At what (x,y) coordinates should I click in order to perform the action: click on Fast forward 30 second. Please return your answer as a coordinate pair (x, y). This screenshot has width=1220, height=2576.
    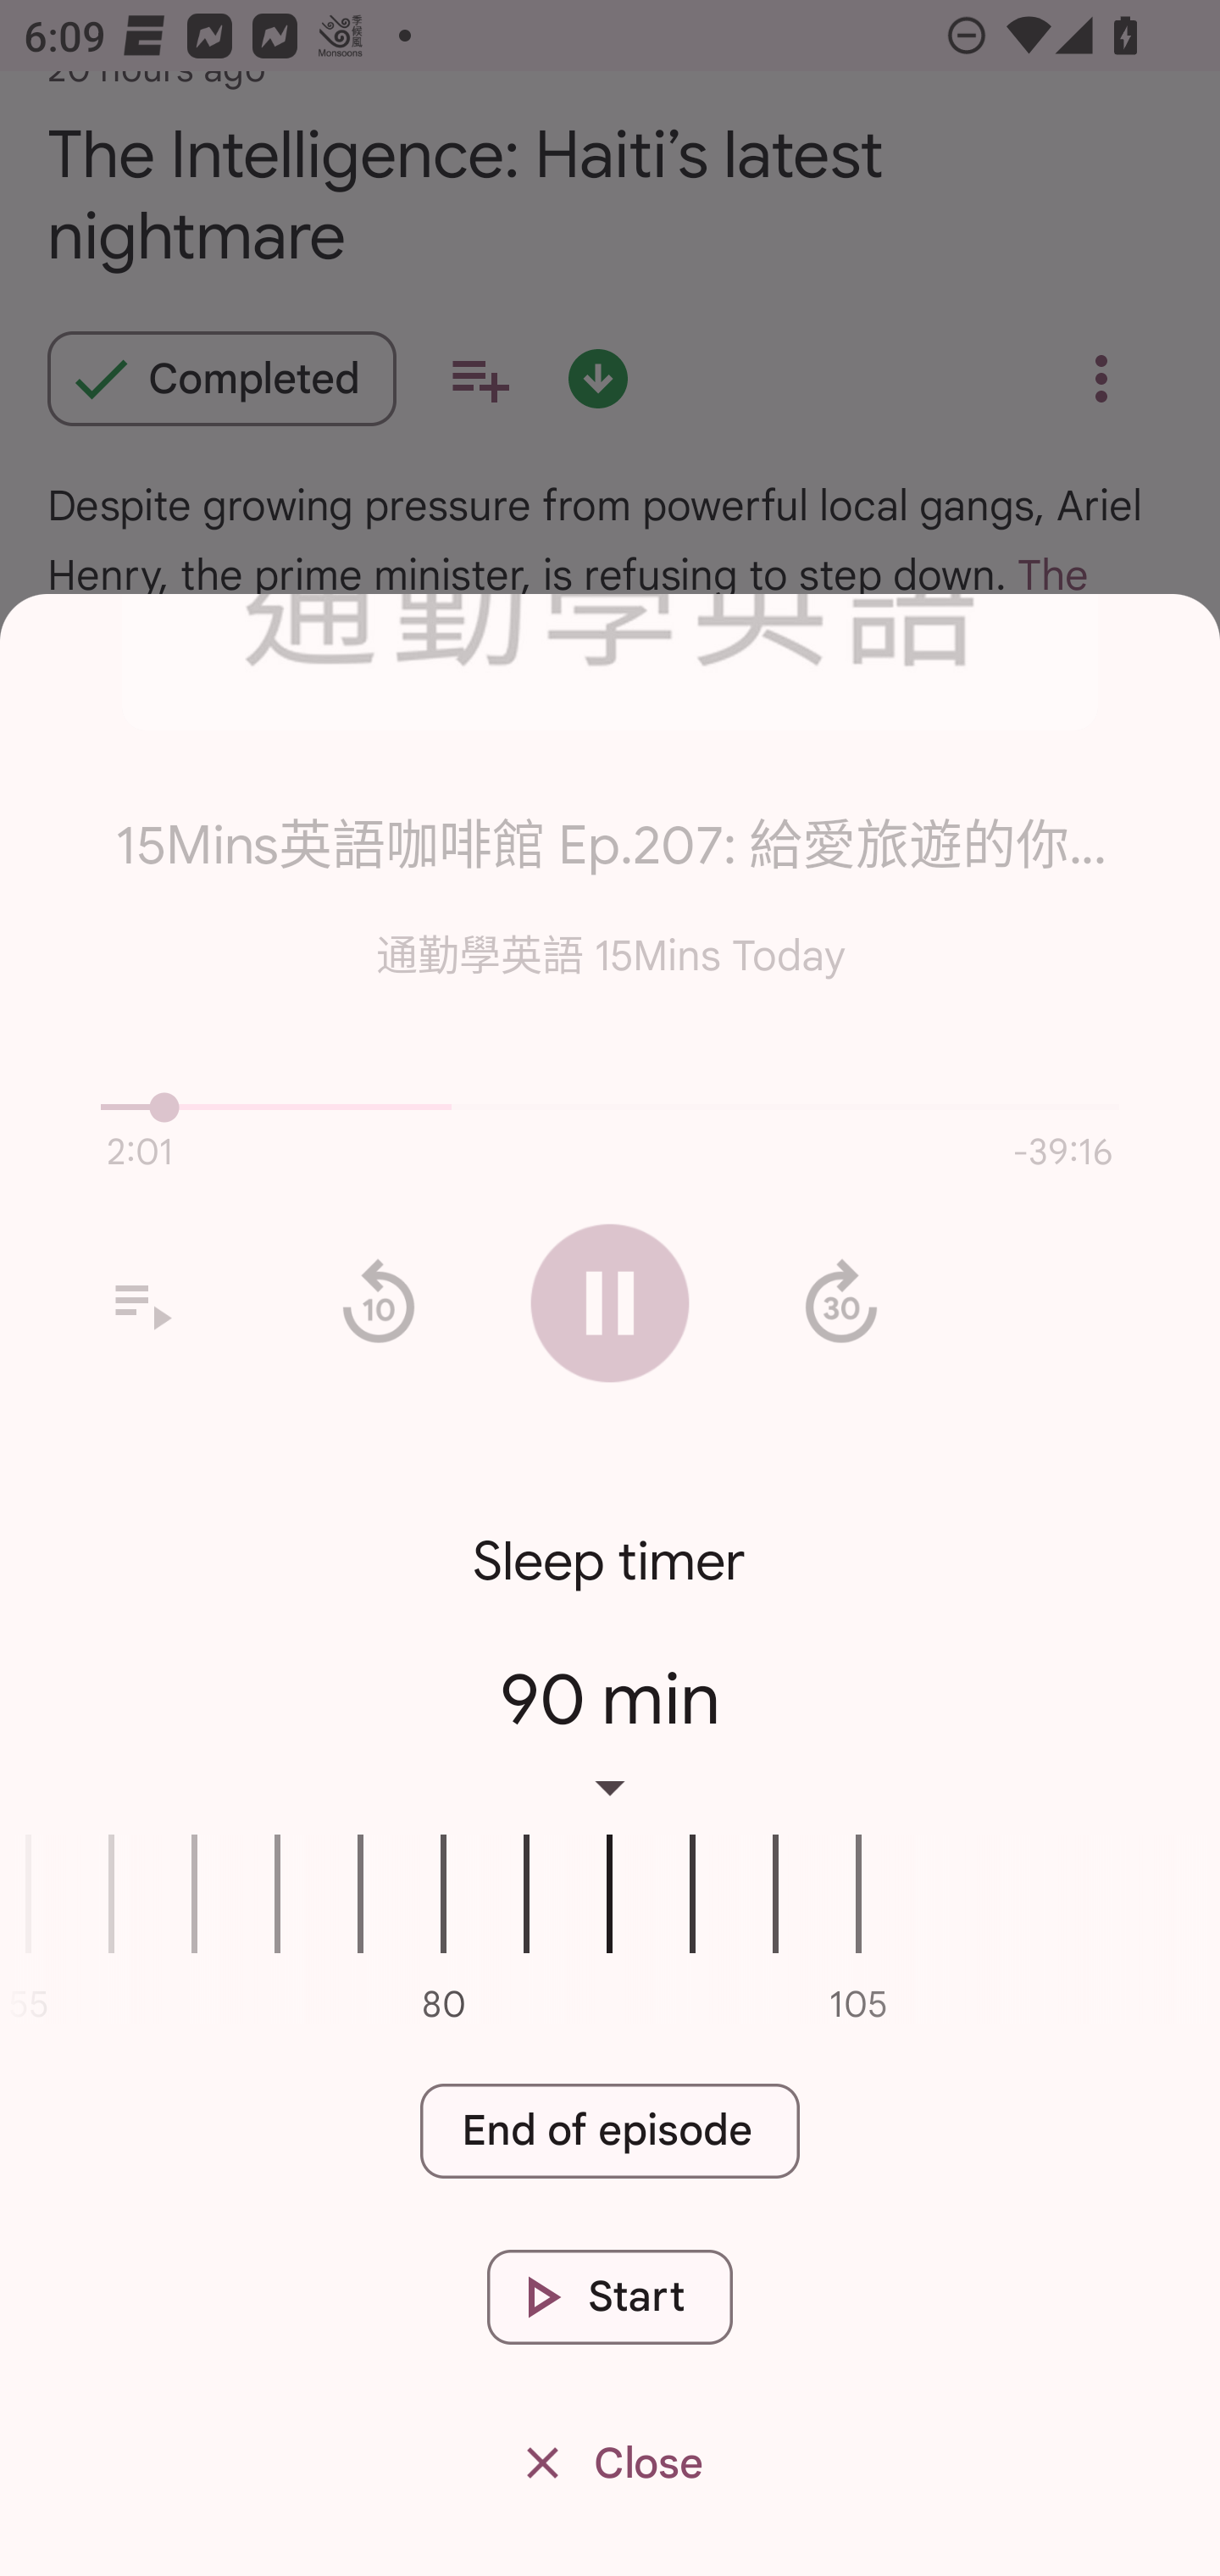
    Looking at the image, I should click on (840, 1303).